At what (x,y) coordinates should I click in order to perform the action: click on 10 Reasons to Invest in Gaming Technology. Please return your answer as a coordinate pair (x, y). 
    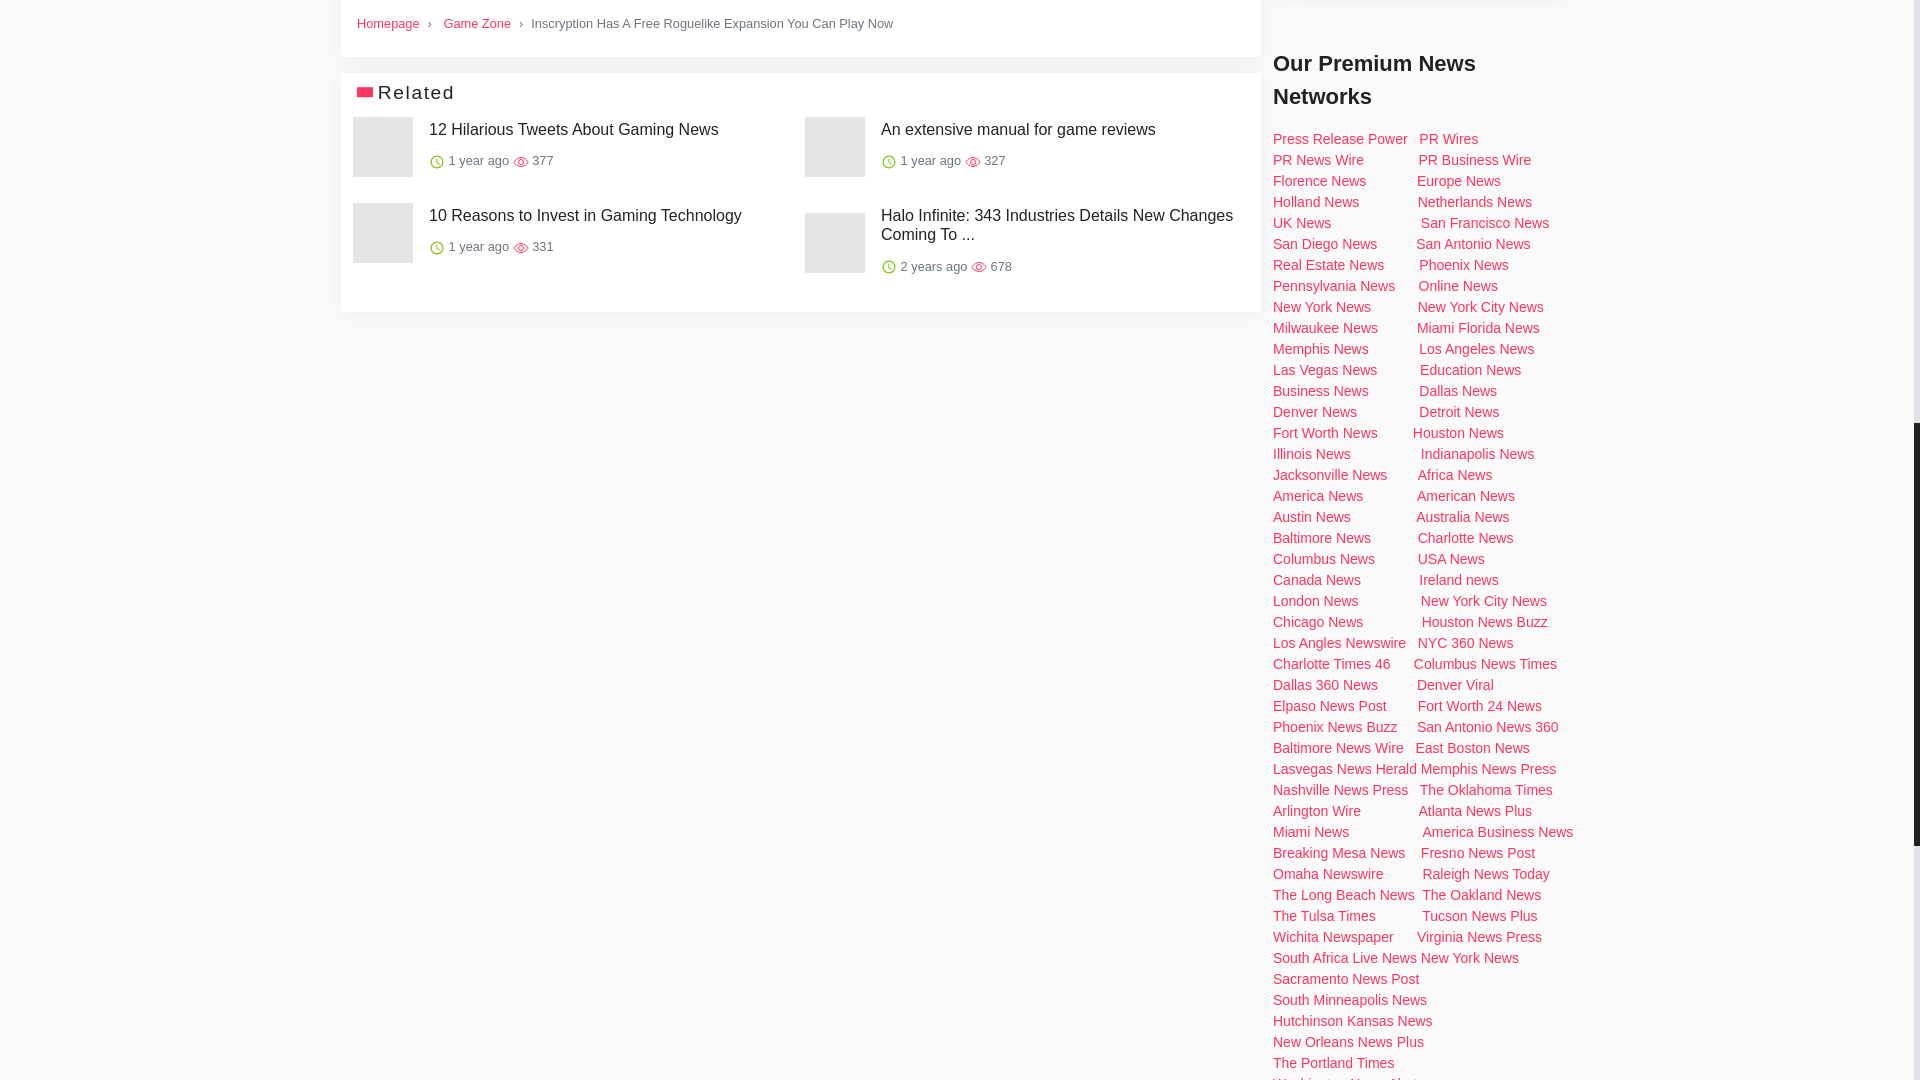
    Looking at the image, I should click on (584, 215).